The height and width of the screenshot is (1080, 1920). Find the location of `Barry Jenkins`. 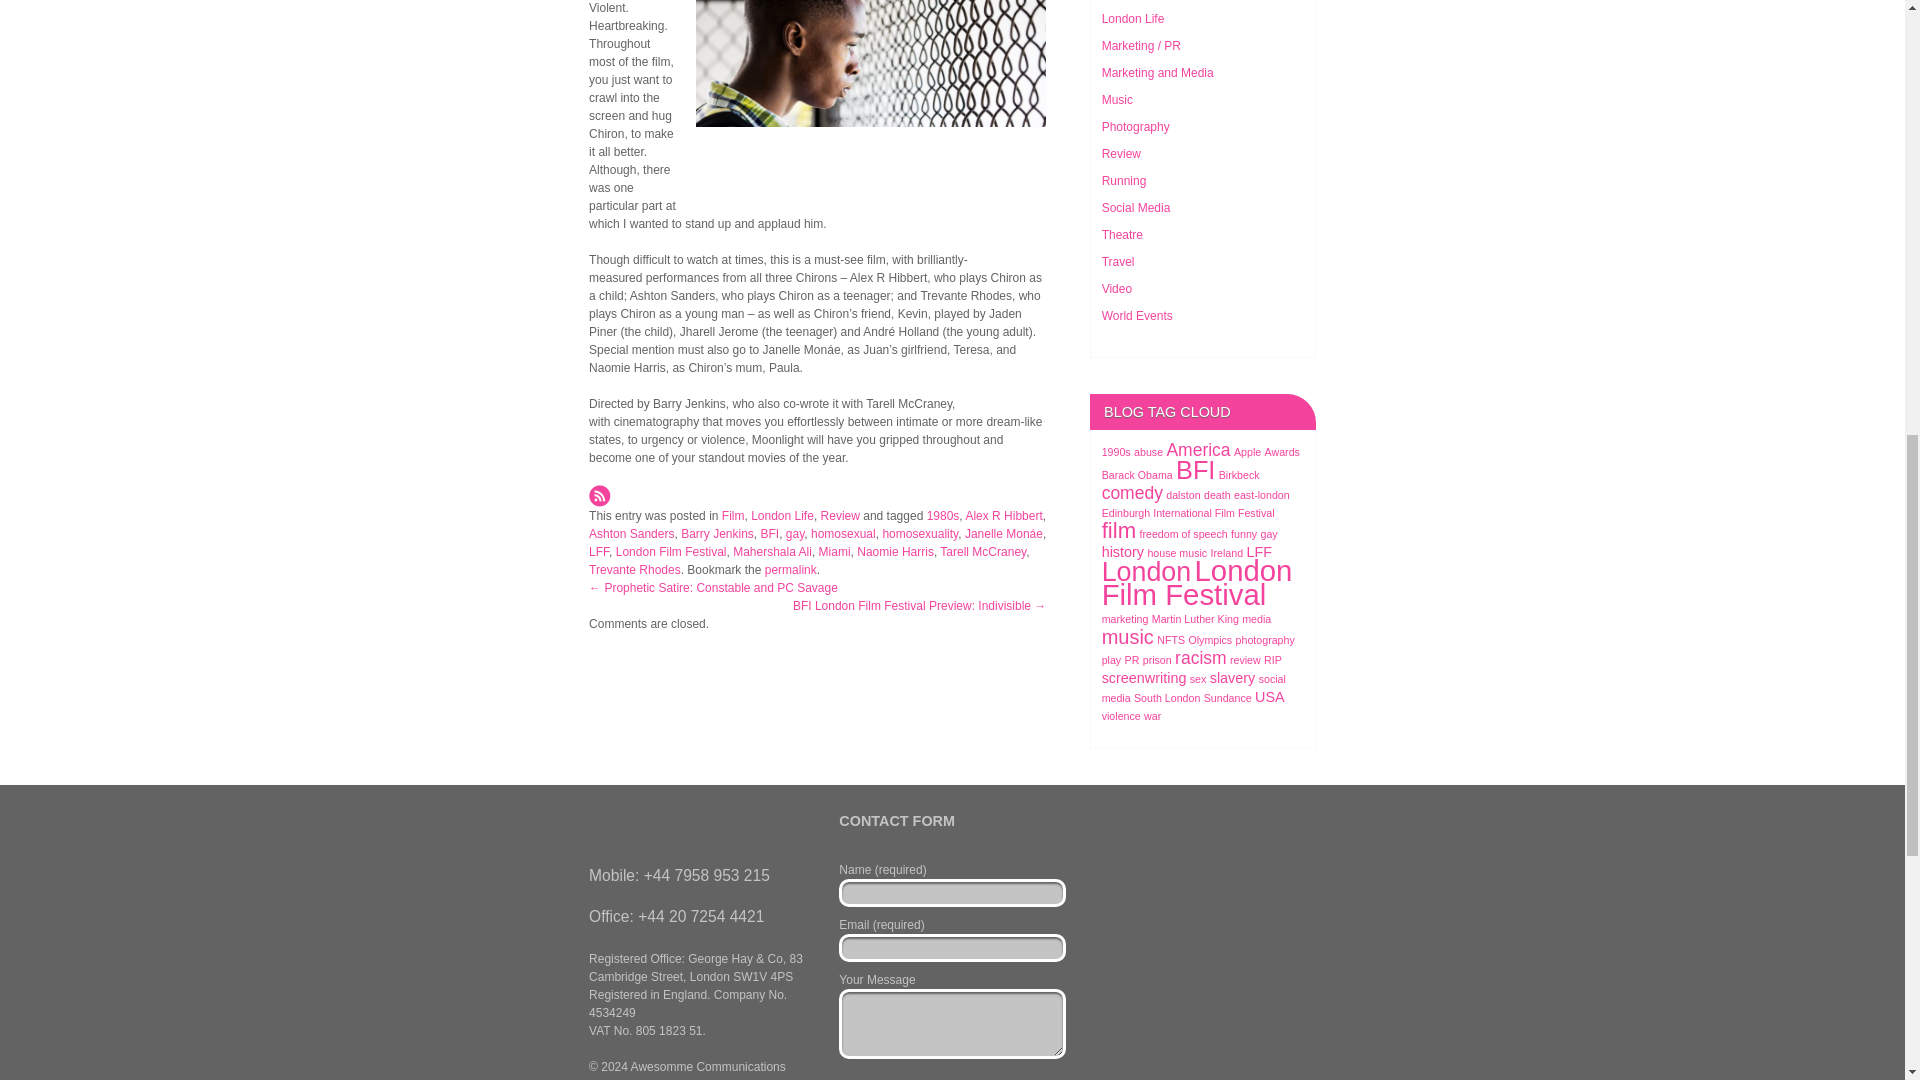

Barry Jenkins is located at coordinates (718, 534).